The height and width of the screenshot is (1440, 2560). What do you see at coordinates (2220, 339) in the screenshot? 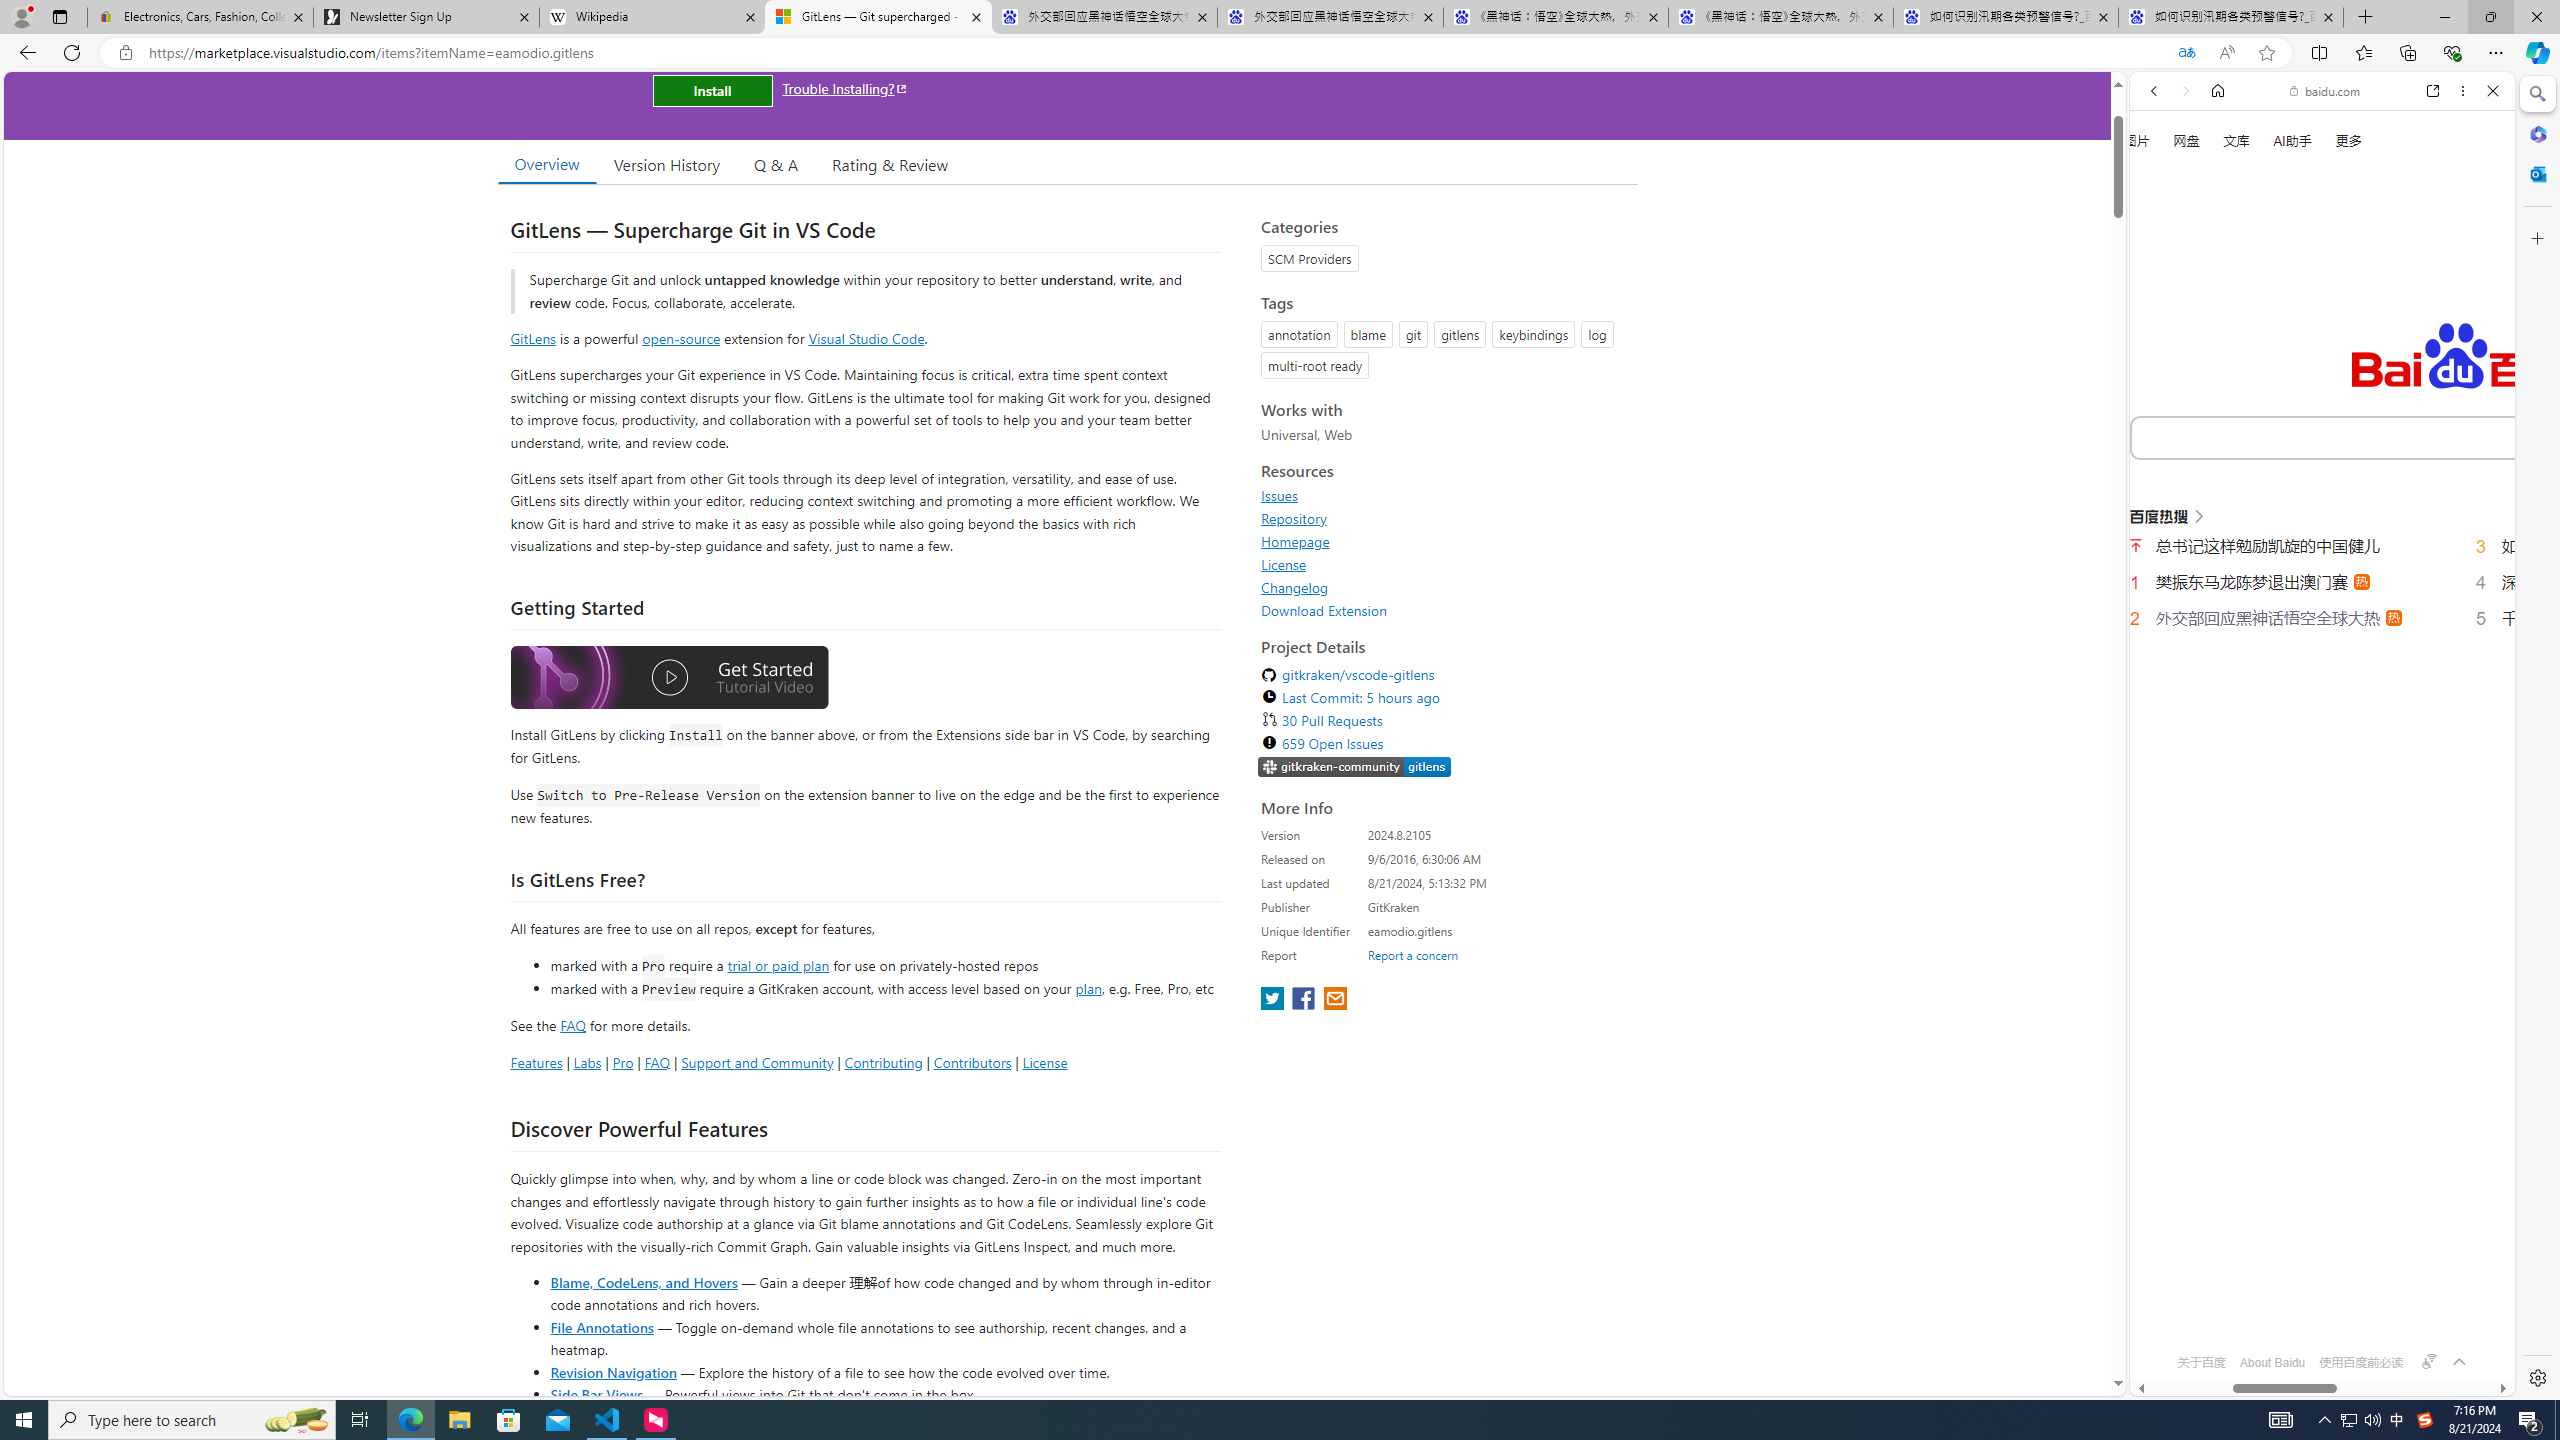
I see `IMAGES` at bounding box center [2220, 339].